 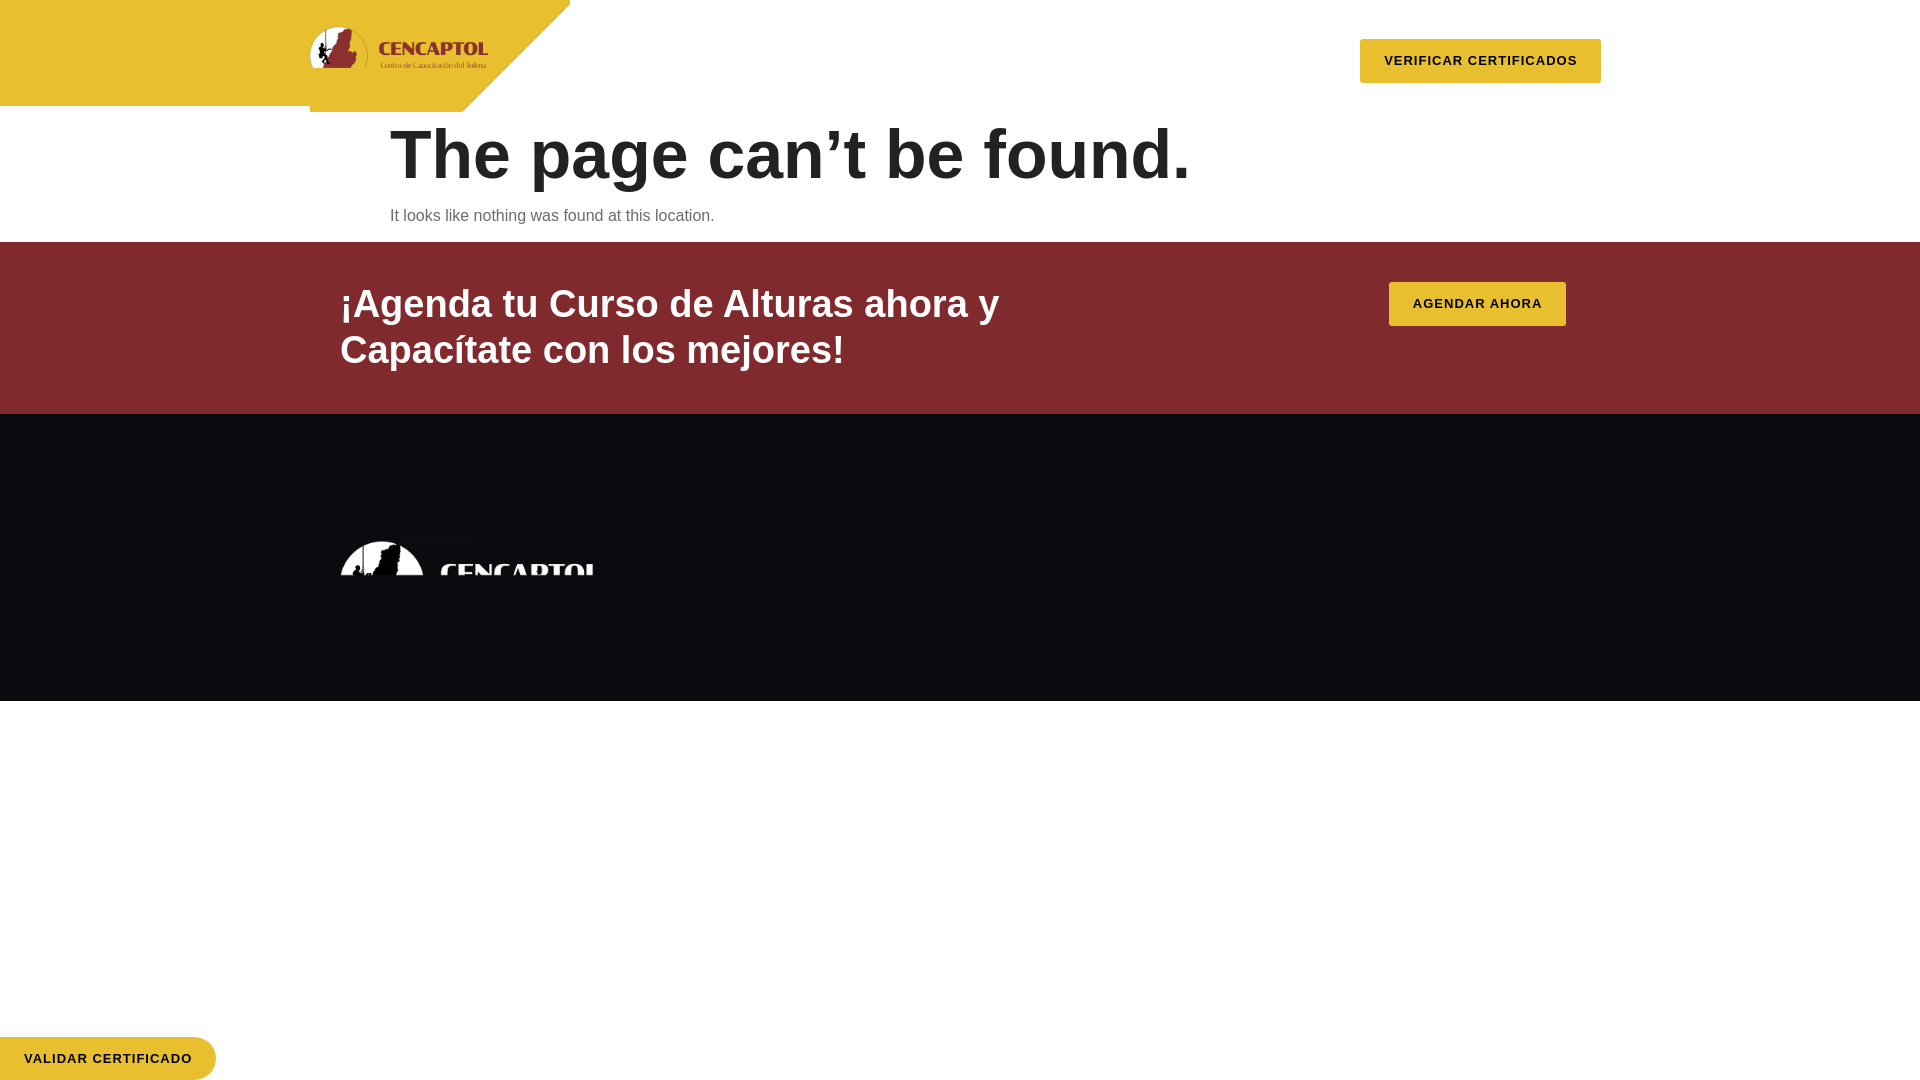 I want to click on AGENDAR AHORA, so click(x=1484, y=304).